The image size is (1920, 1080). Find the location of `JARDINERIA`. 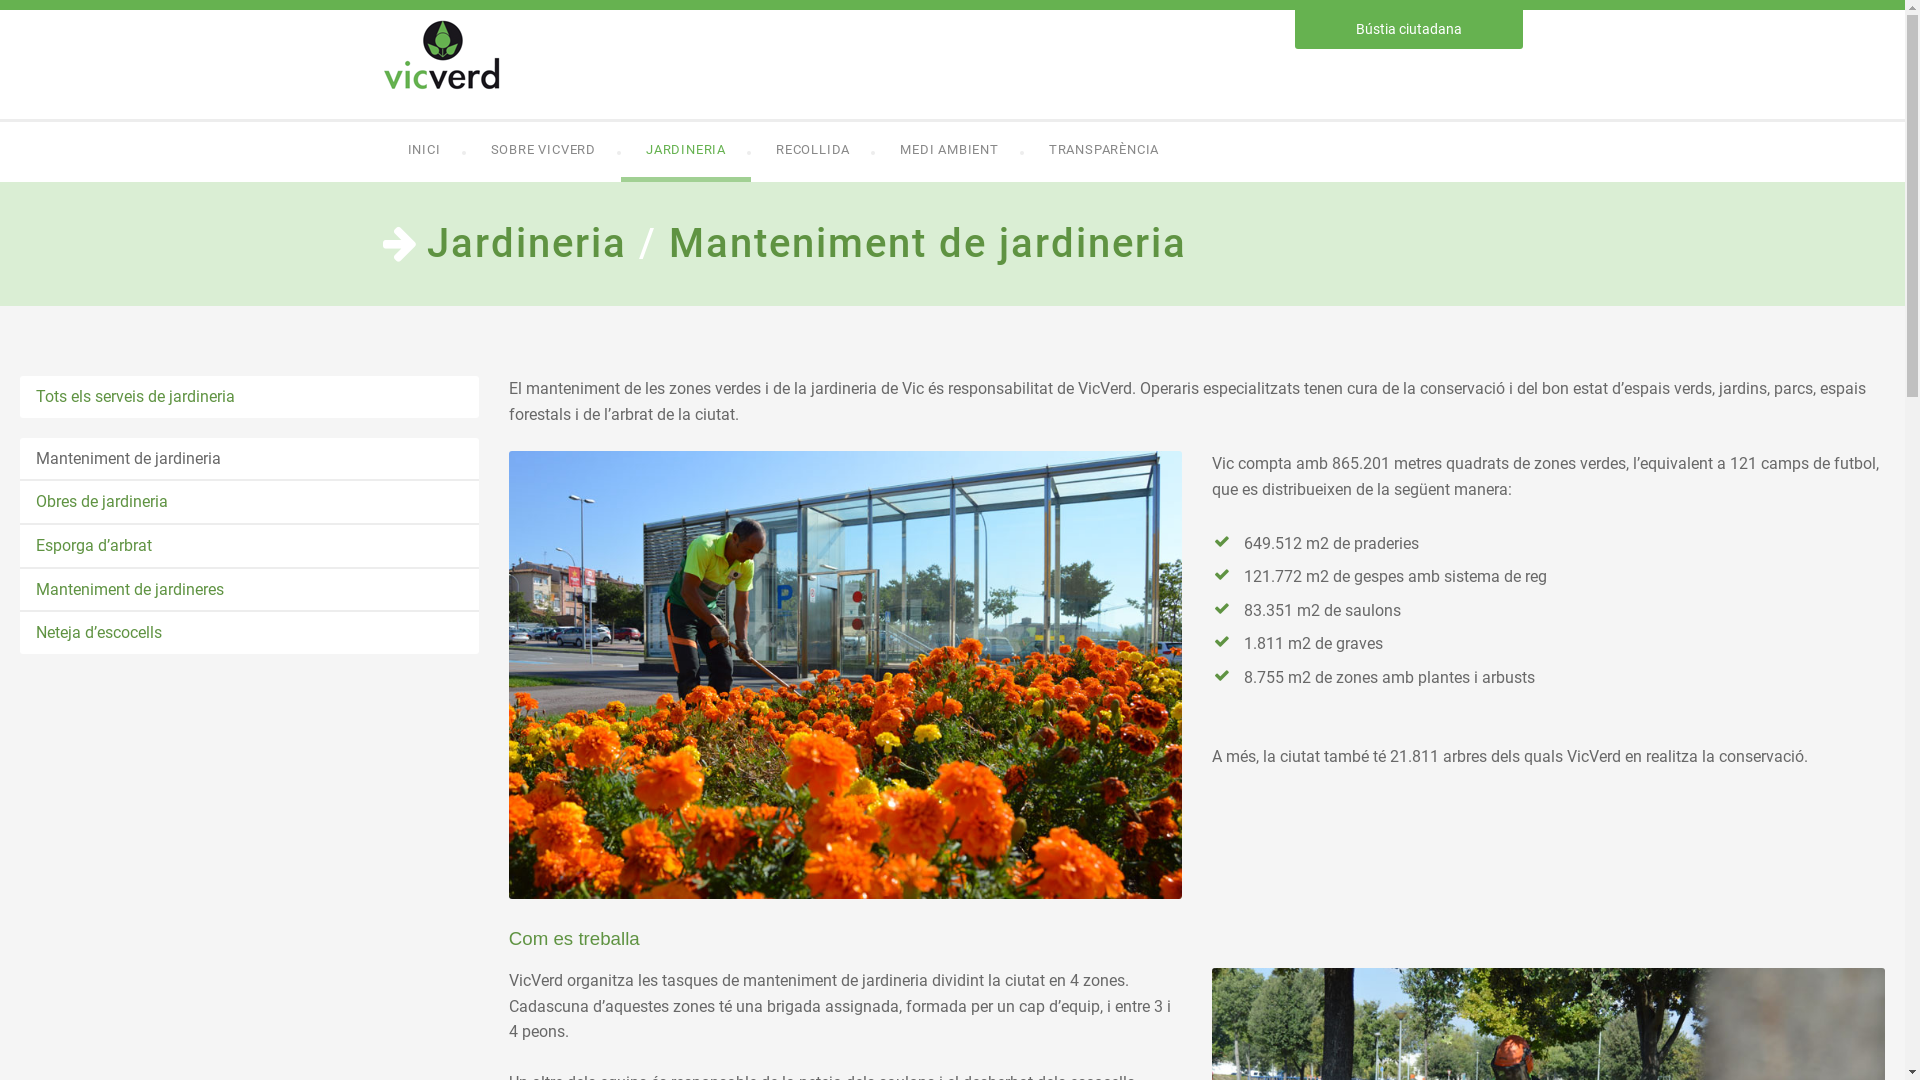

JARDINERIA is located at coordinates (686, 152).